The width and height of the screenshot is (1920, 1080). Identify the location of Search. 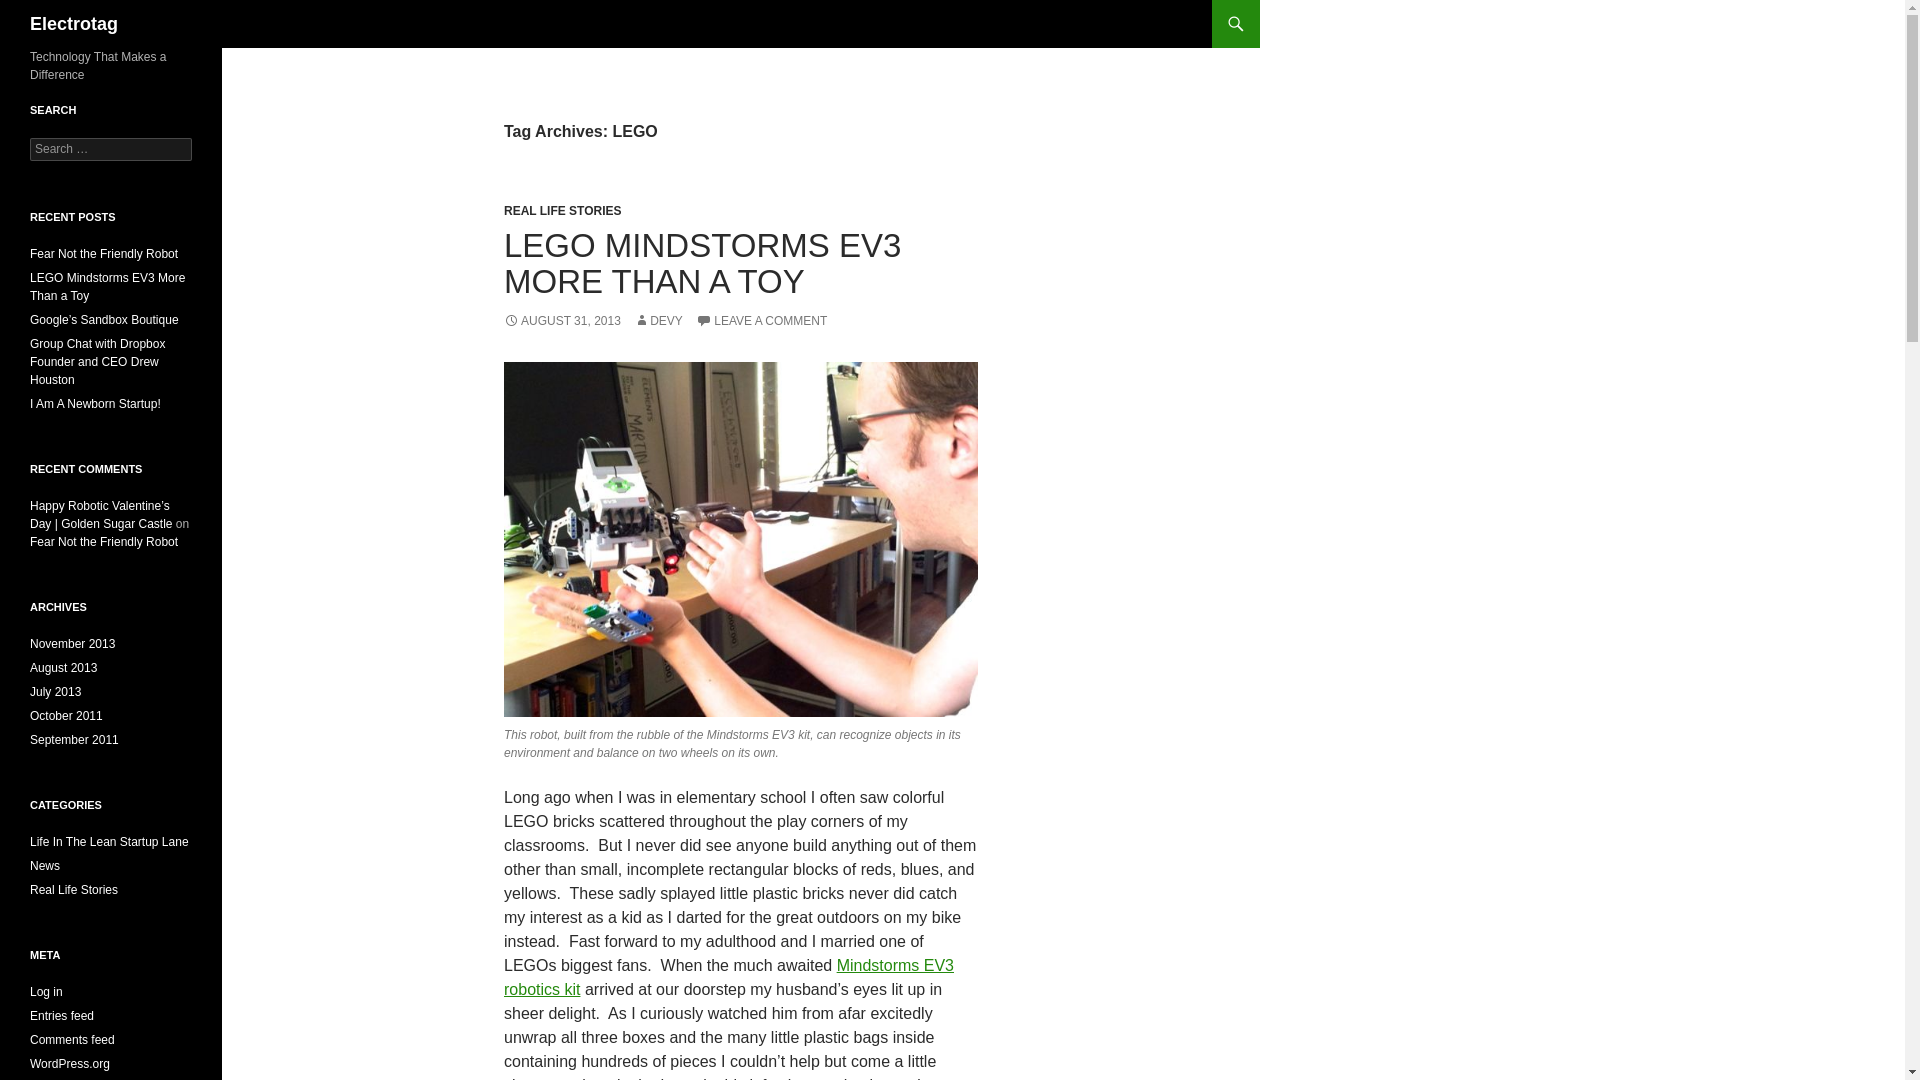
(40, 11).